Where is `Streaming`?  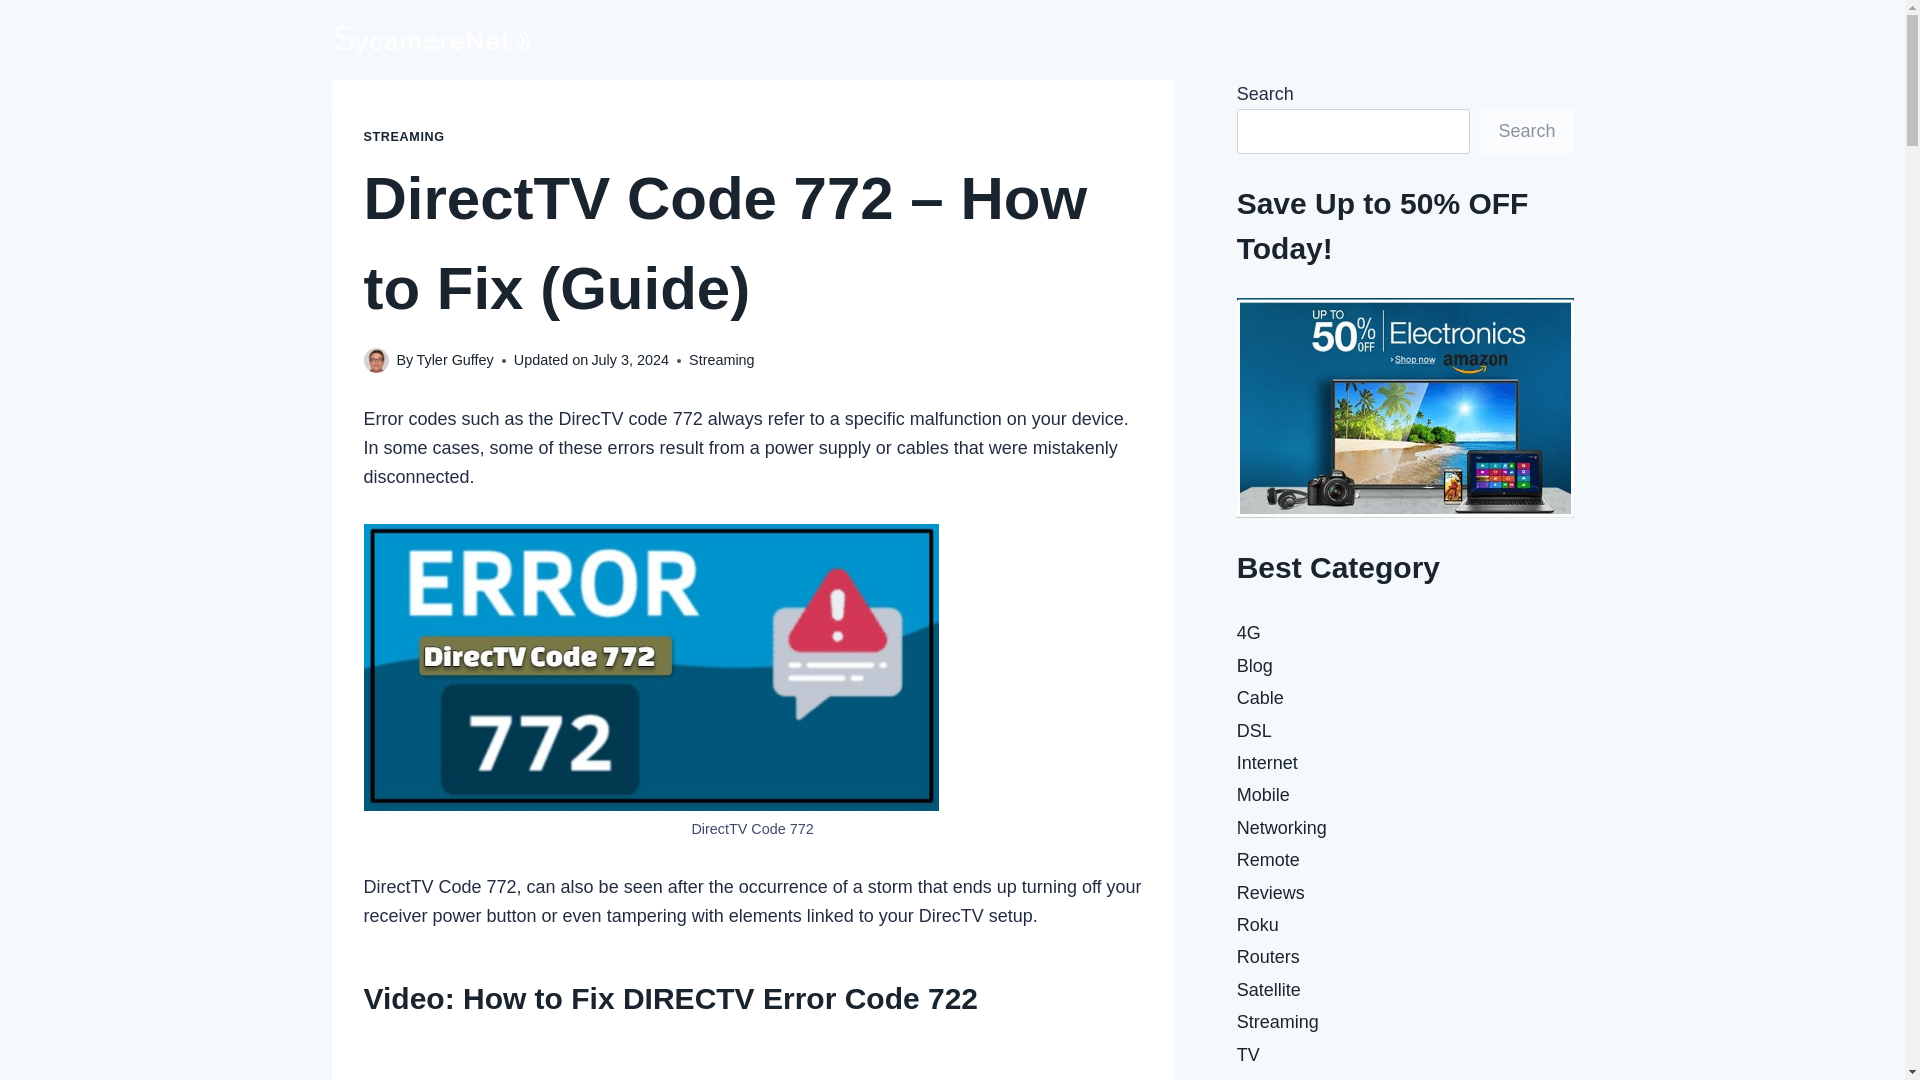 Streaming is located at coordinates (1318, 40).